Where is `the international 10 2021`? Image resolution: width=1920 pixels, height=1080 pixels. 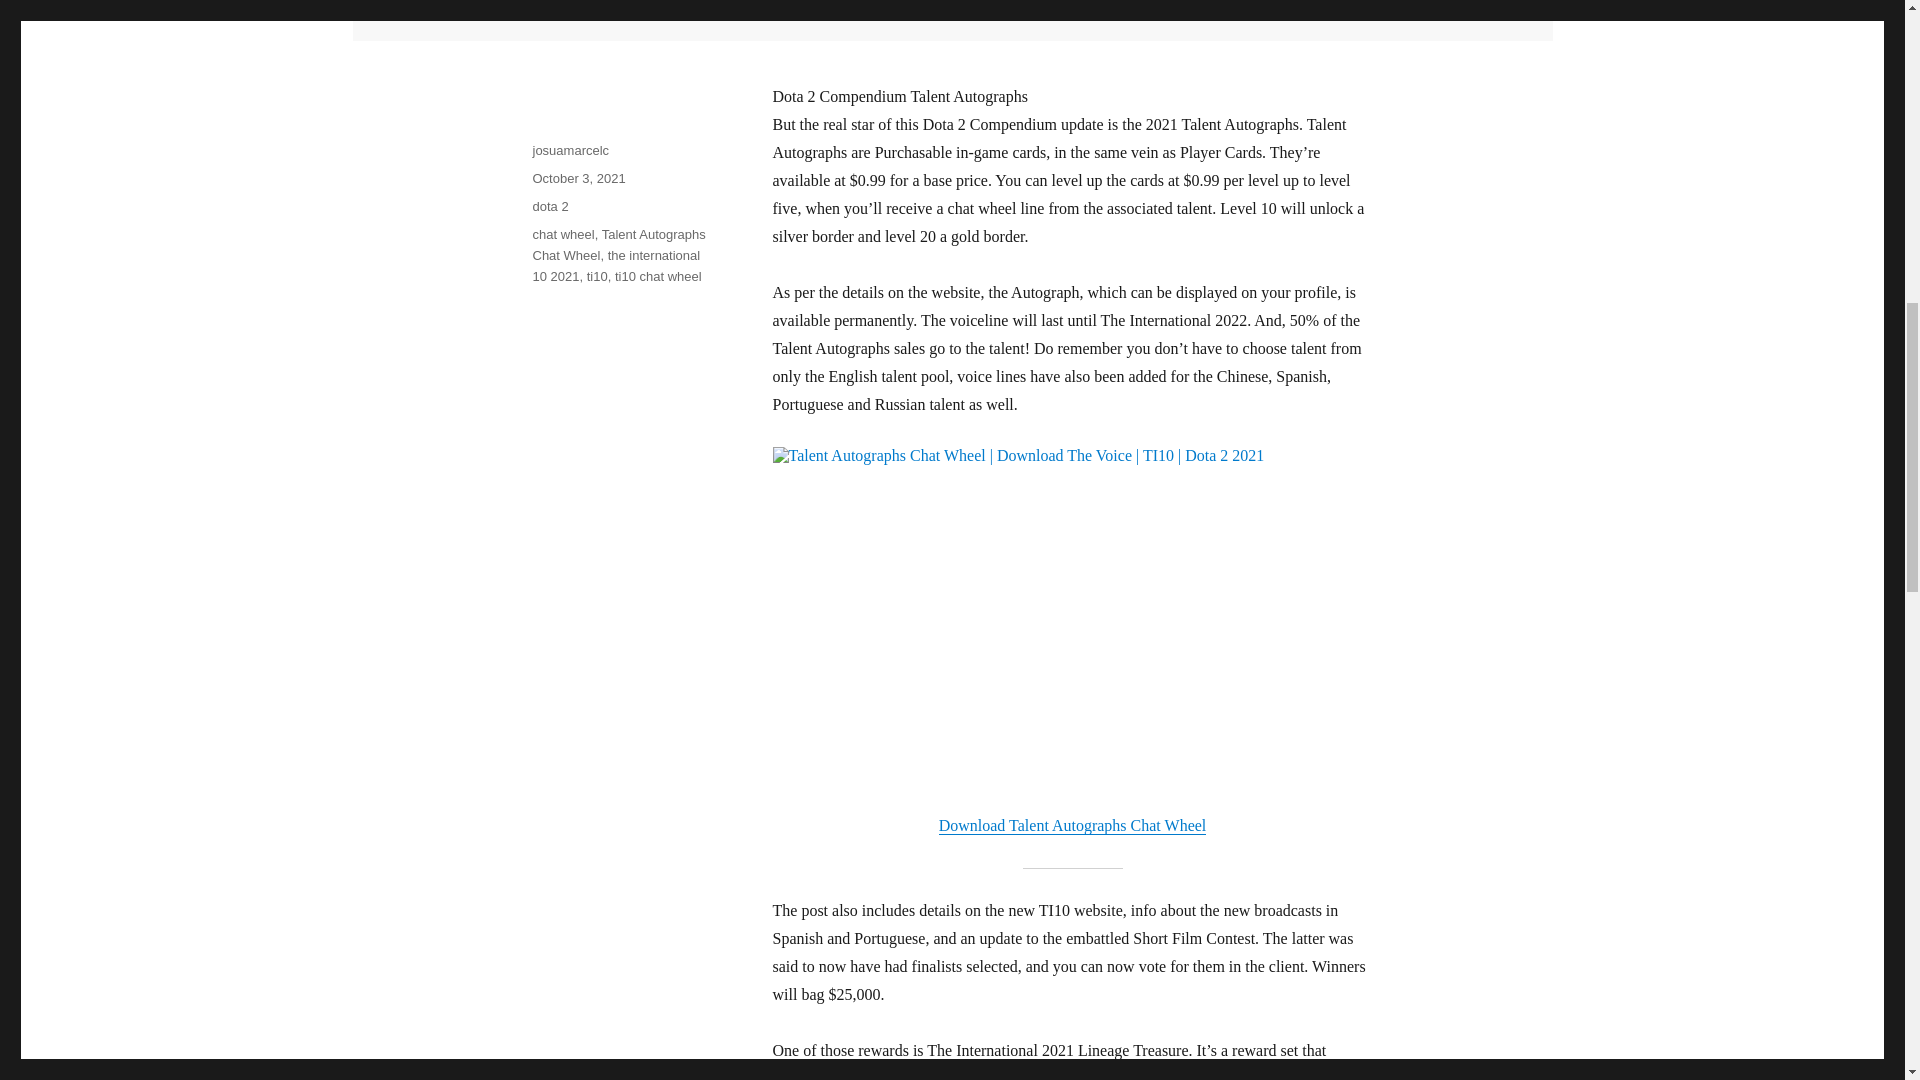
the international 10 2021 is located at coordinates (616, 266).